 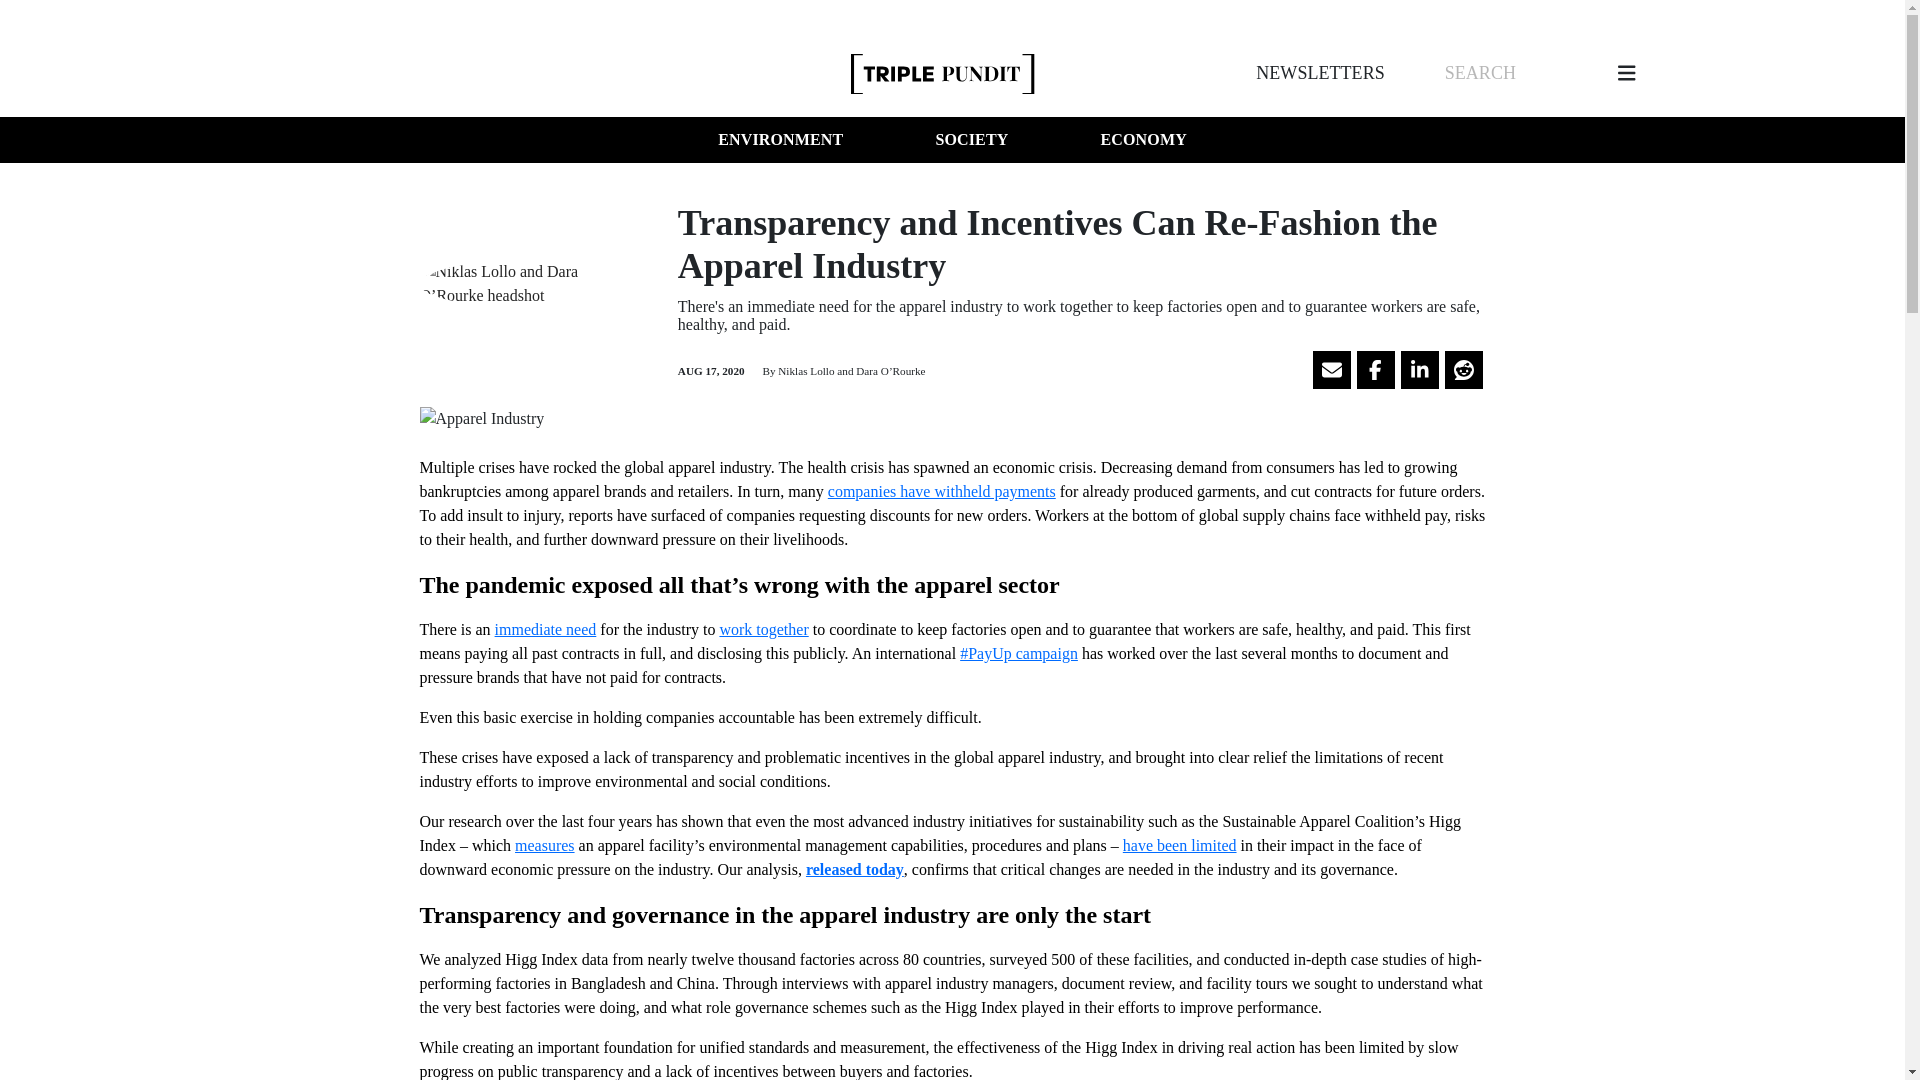 What do you see at coordinates (942, 491) in the screenshot?
I see `companies have withheld payments` at bounding box center [942, 491].